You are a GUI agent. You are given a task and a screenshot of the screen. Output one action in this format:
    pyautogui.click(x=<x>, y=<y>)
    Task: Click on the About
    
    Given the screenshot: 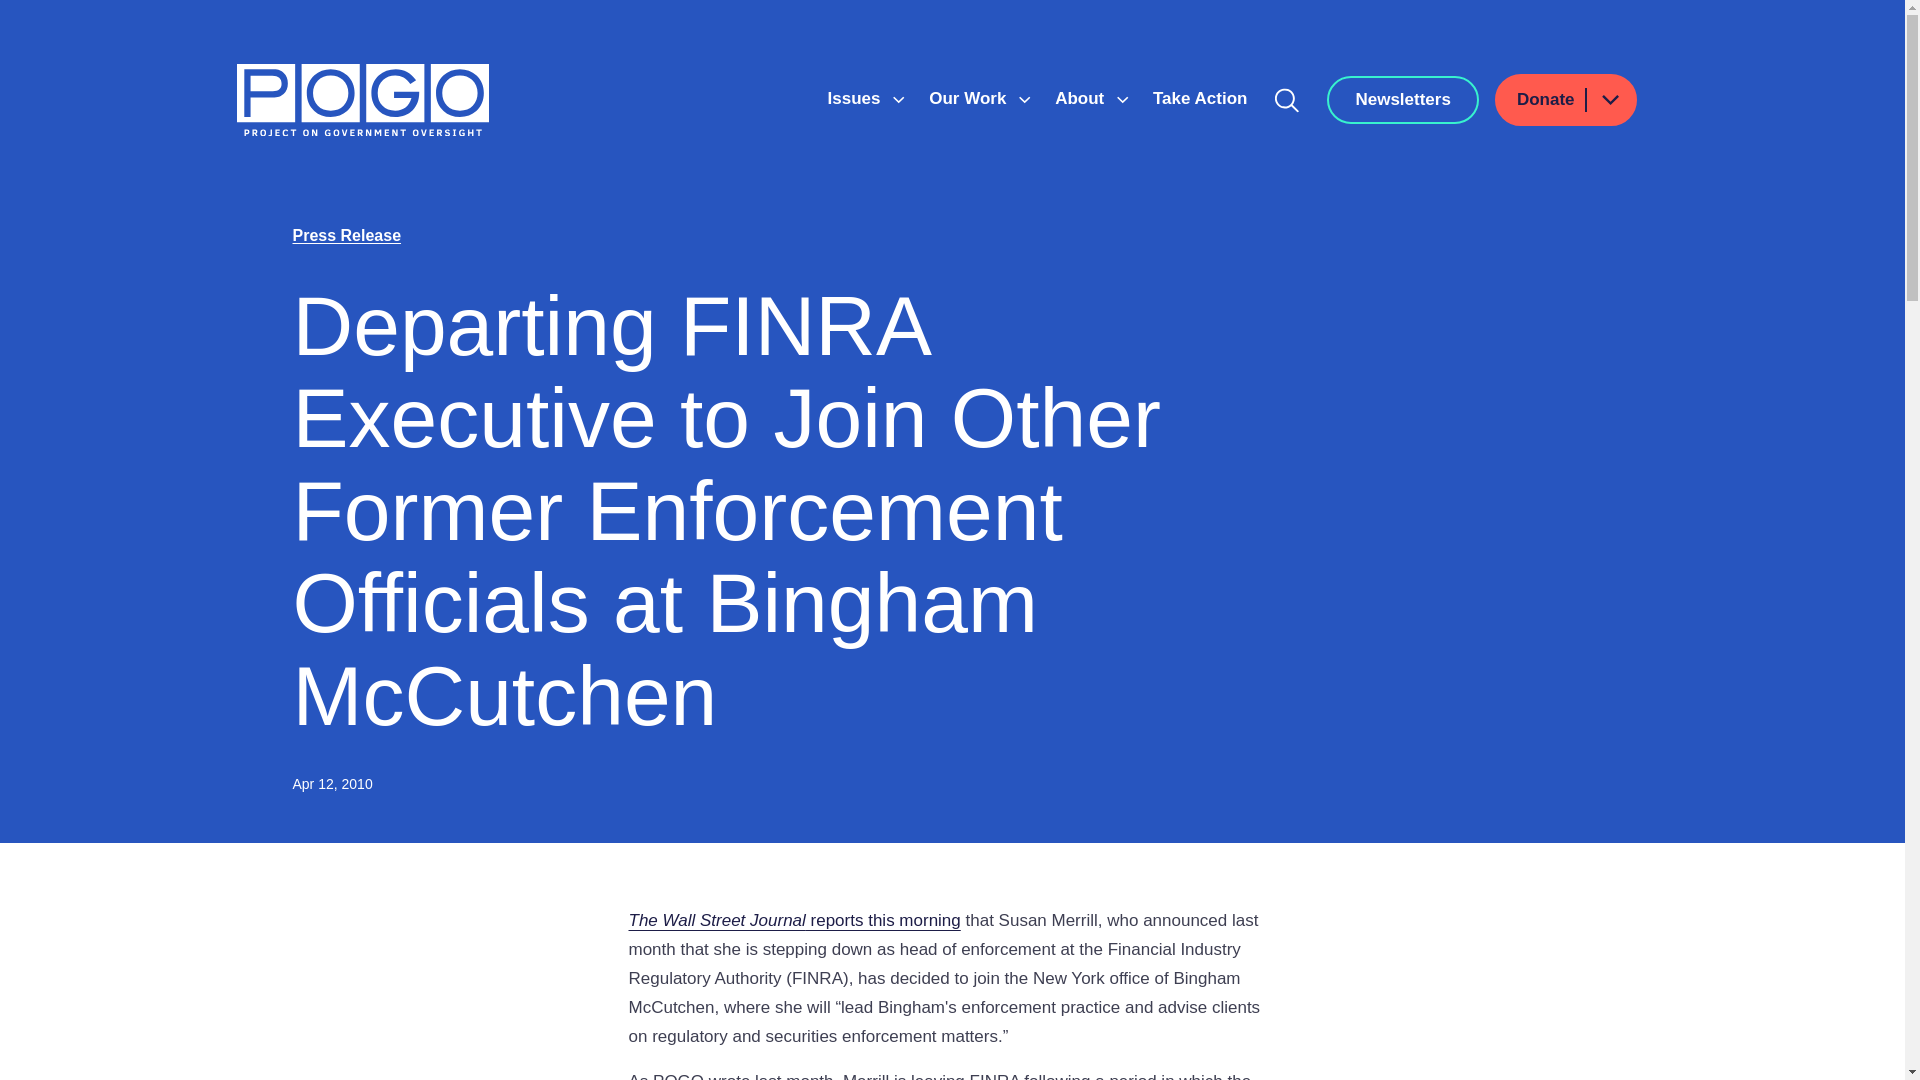 What is the action you would take?
    pyautogui.click(x=1082, y=98)
    